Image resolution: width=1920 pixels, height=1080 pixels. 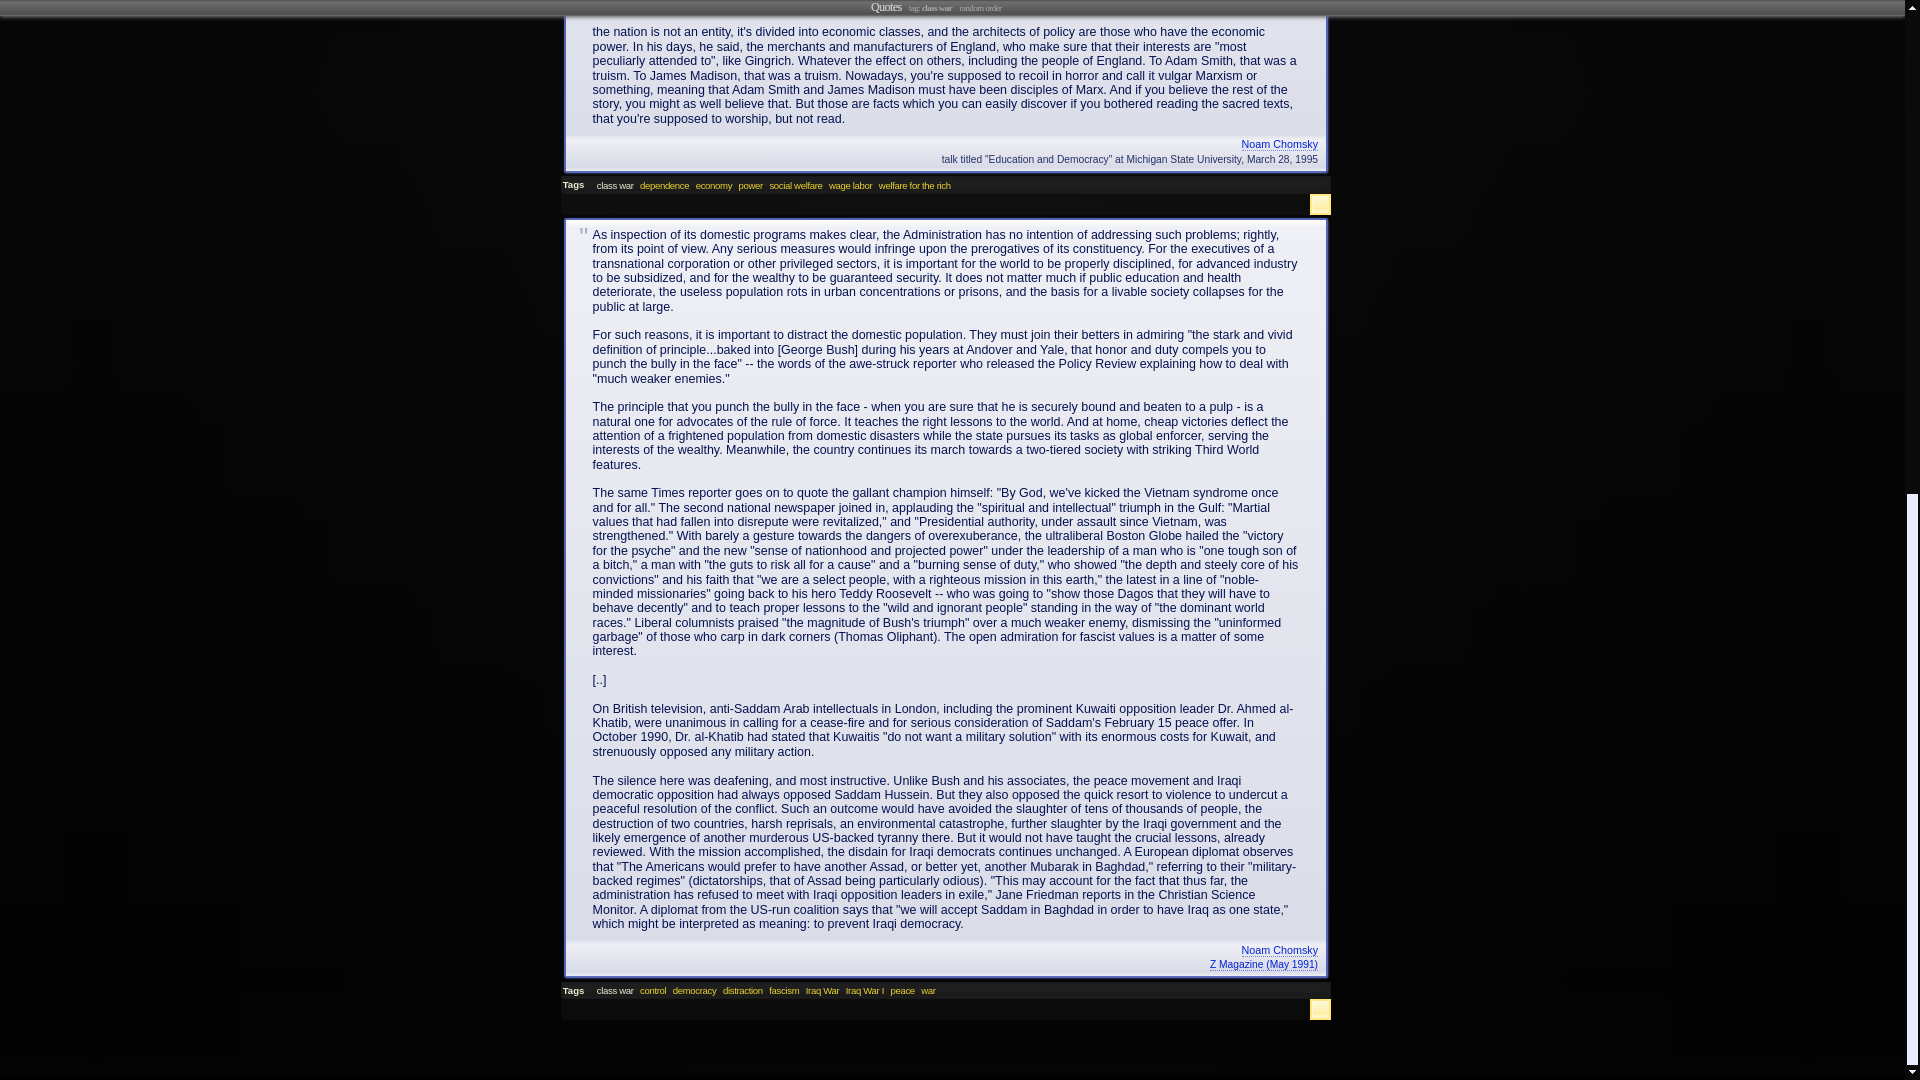 What do you see at coordinates (946, 964) in the screenshot?
I see `Source` at bounding box center [946, 964].